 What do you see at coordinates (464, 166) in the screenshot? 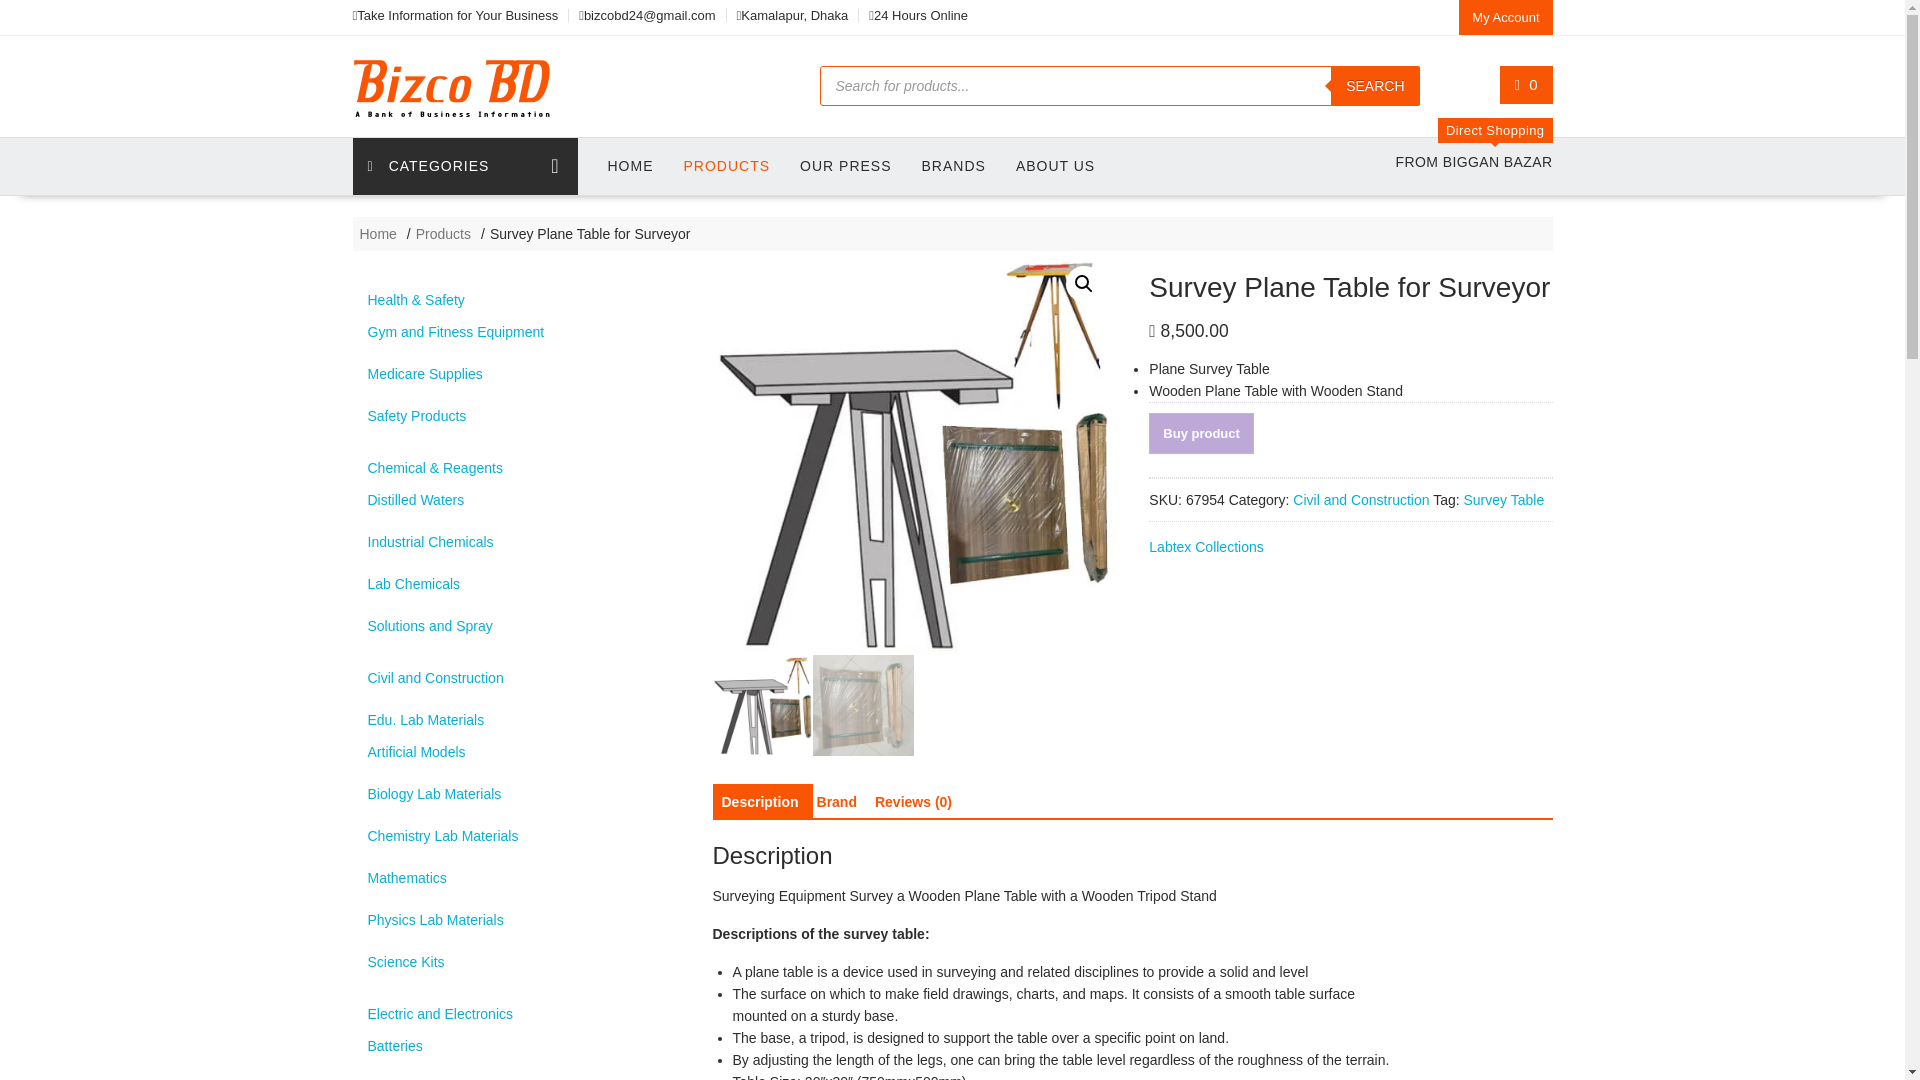
I see `CATEGORIES` at bounding box center [464, 166].